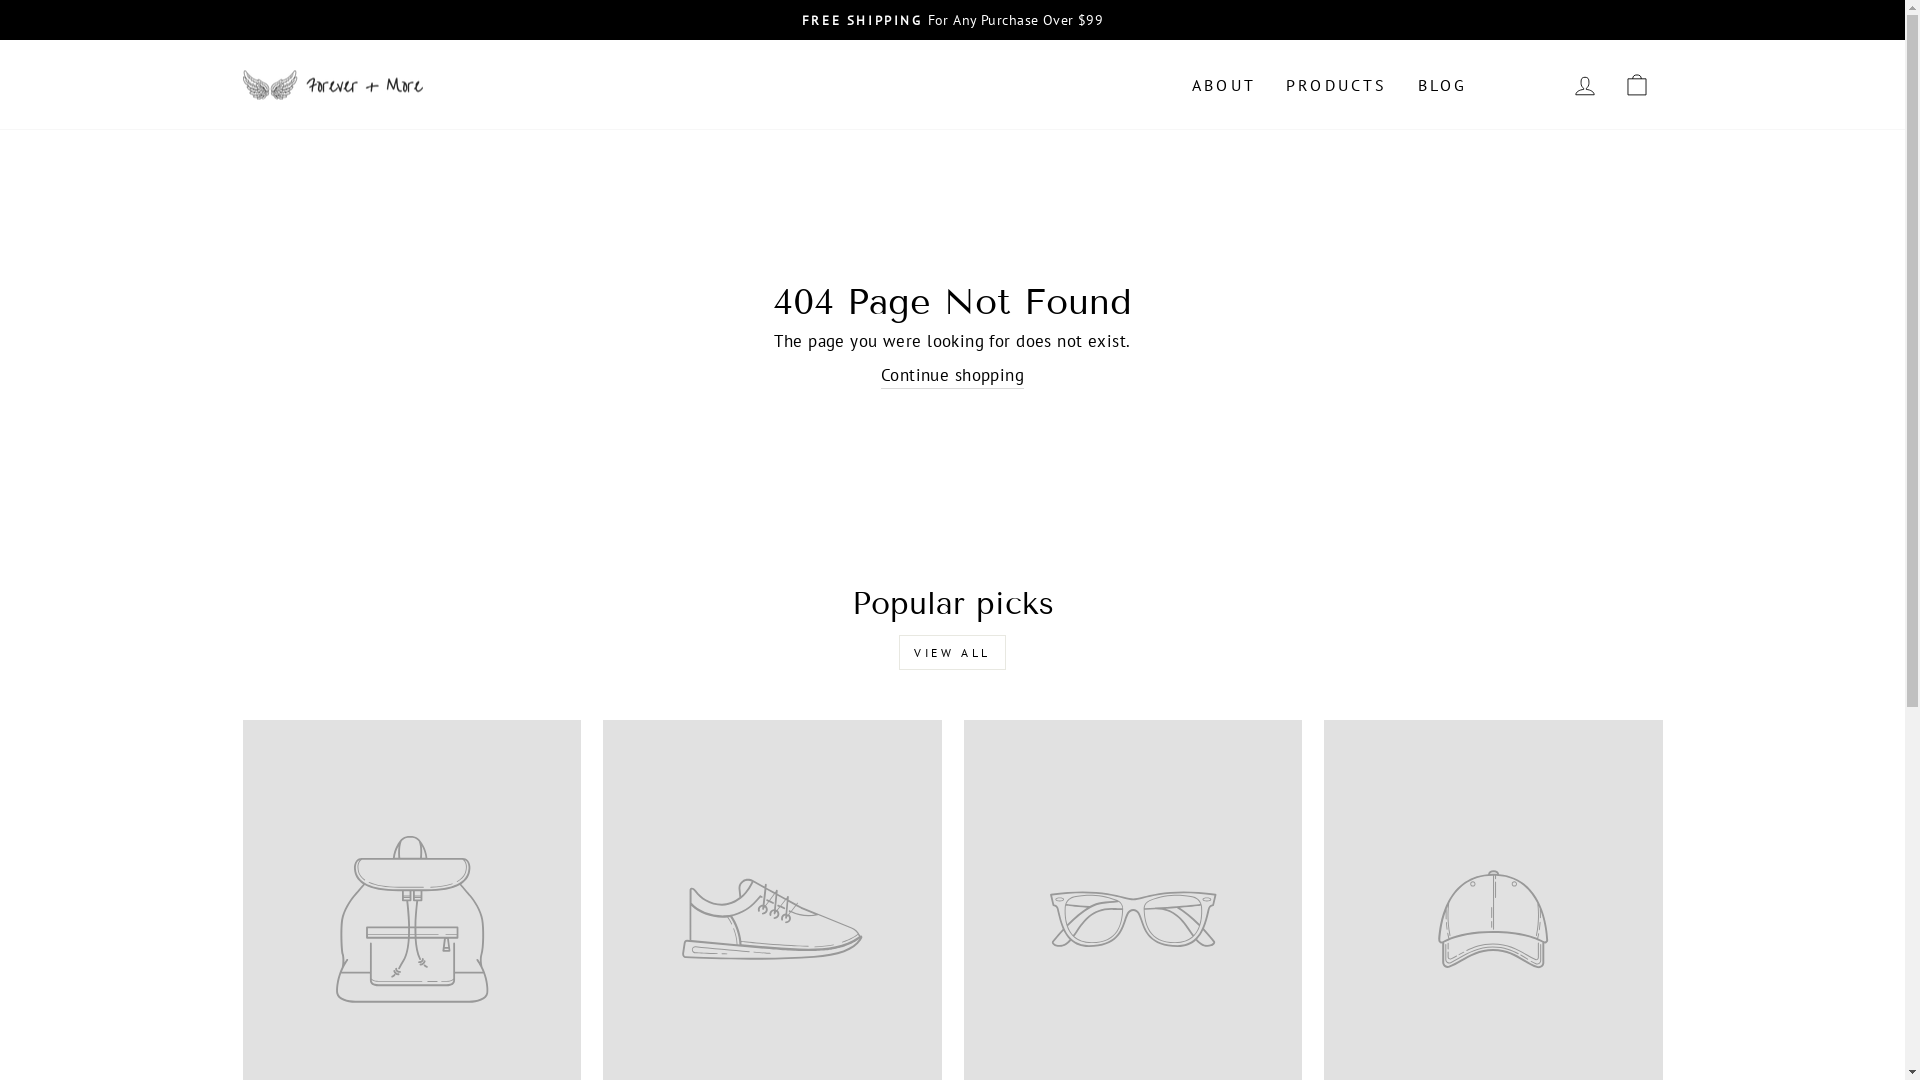 The width and height of the screenshot is (1920, 1080). What do you see at coordinates (1224, 84) in the screenshot?
I see `ABOUT` at bounding box center [1224, 84].